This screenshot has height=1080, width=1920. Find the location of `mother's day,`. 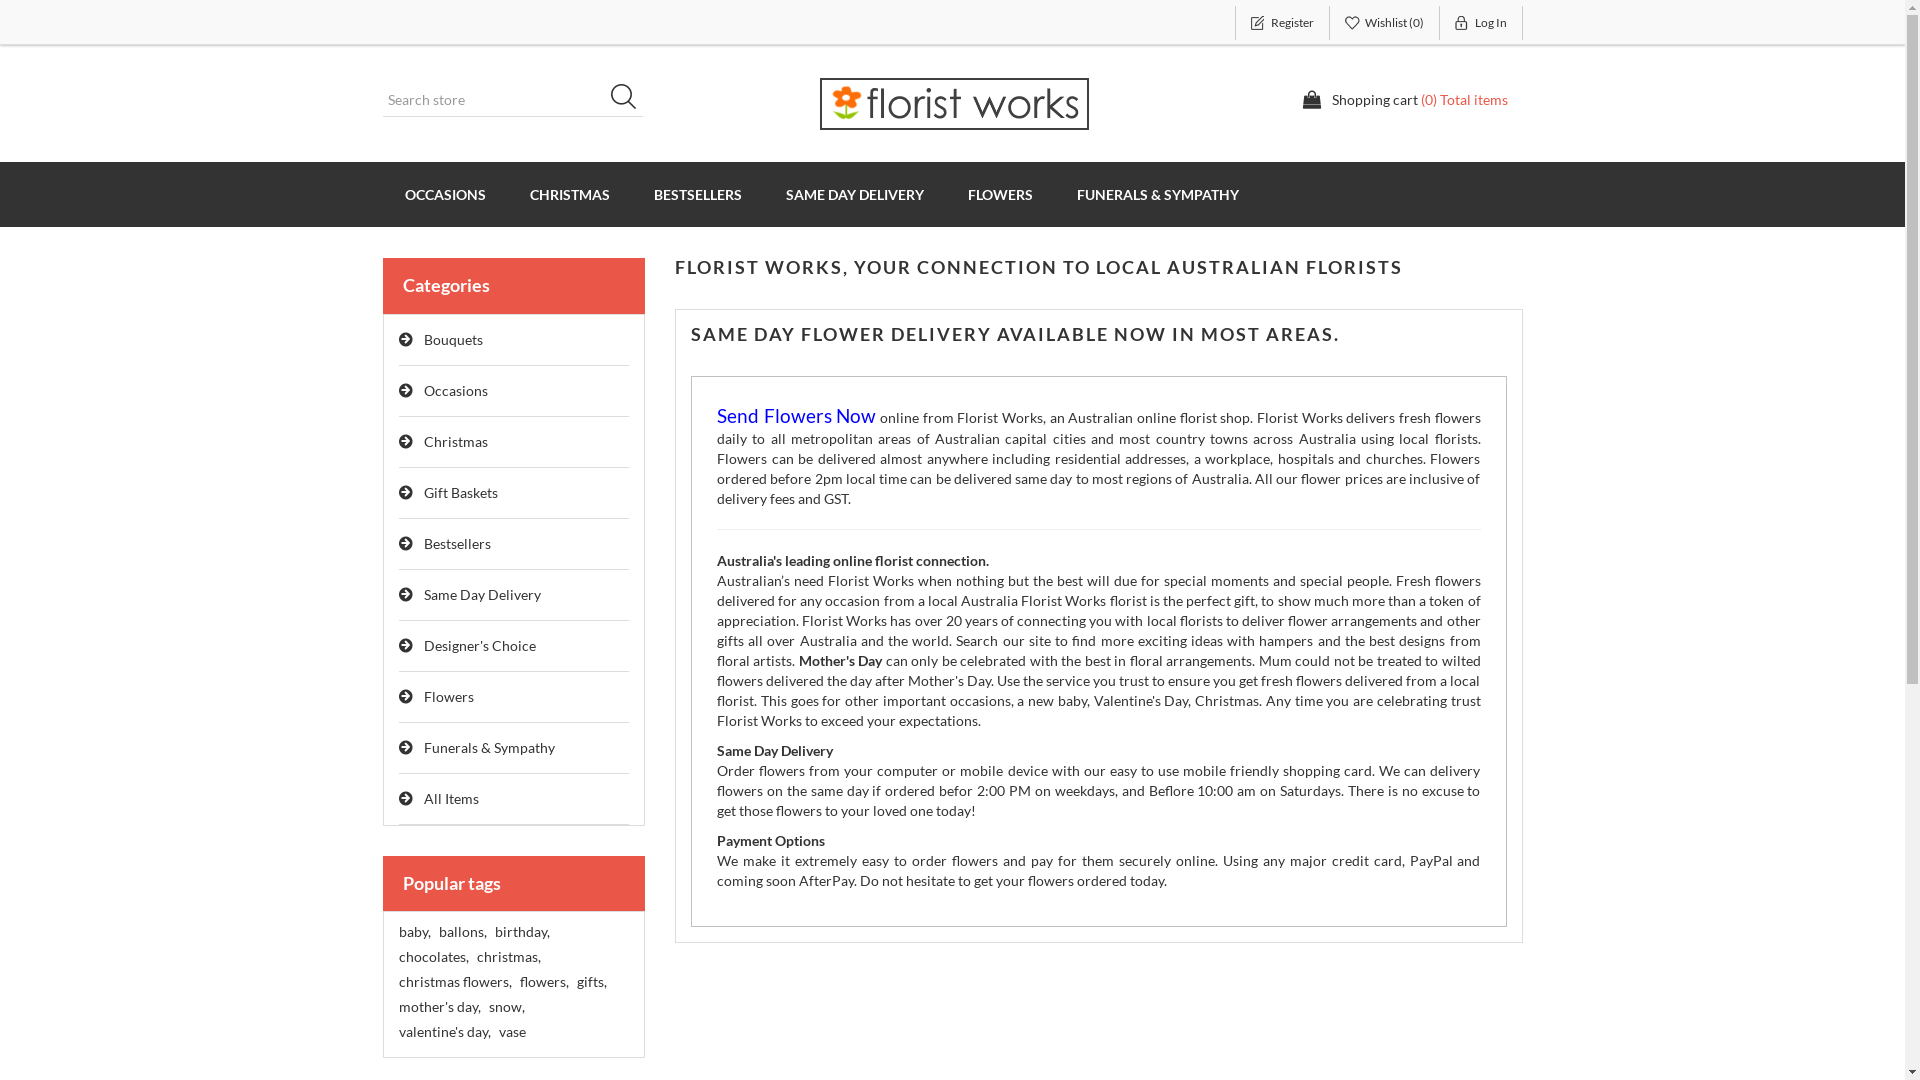

mother's day, is located at coordinates (439, 1007).